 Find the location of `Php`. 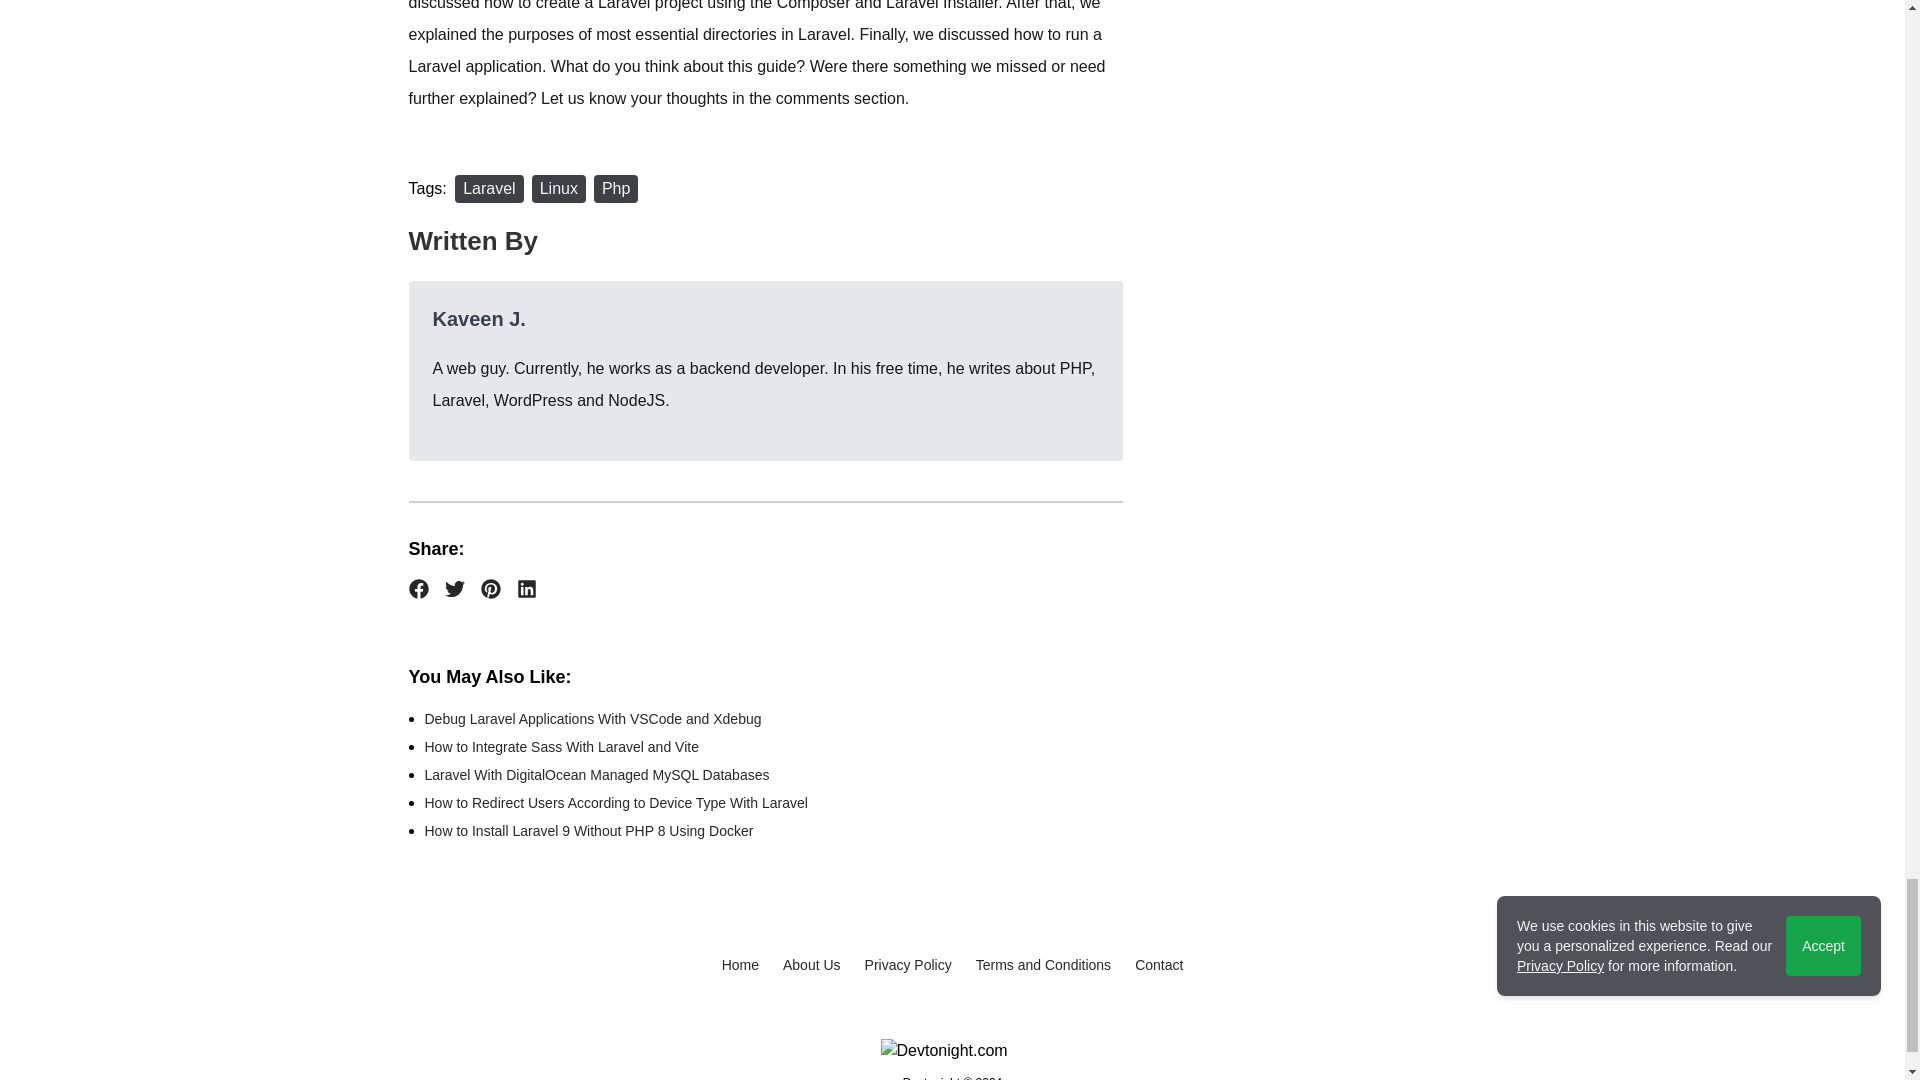

Php is located at coordinates (615, 188).